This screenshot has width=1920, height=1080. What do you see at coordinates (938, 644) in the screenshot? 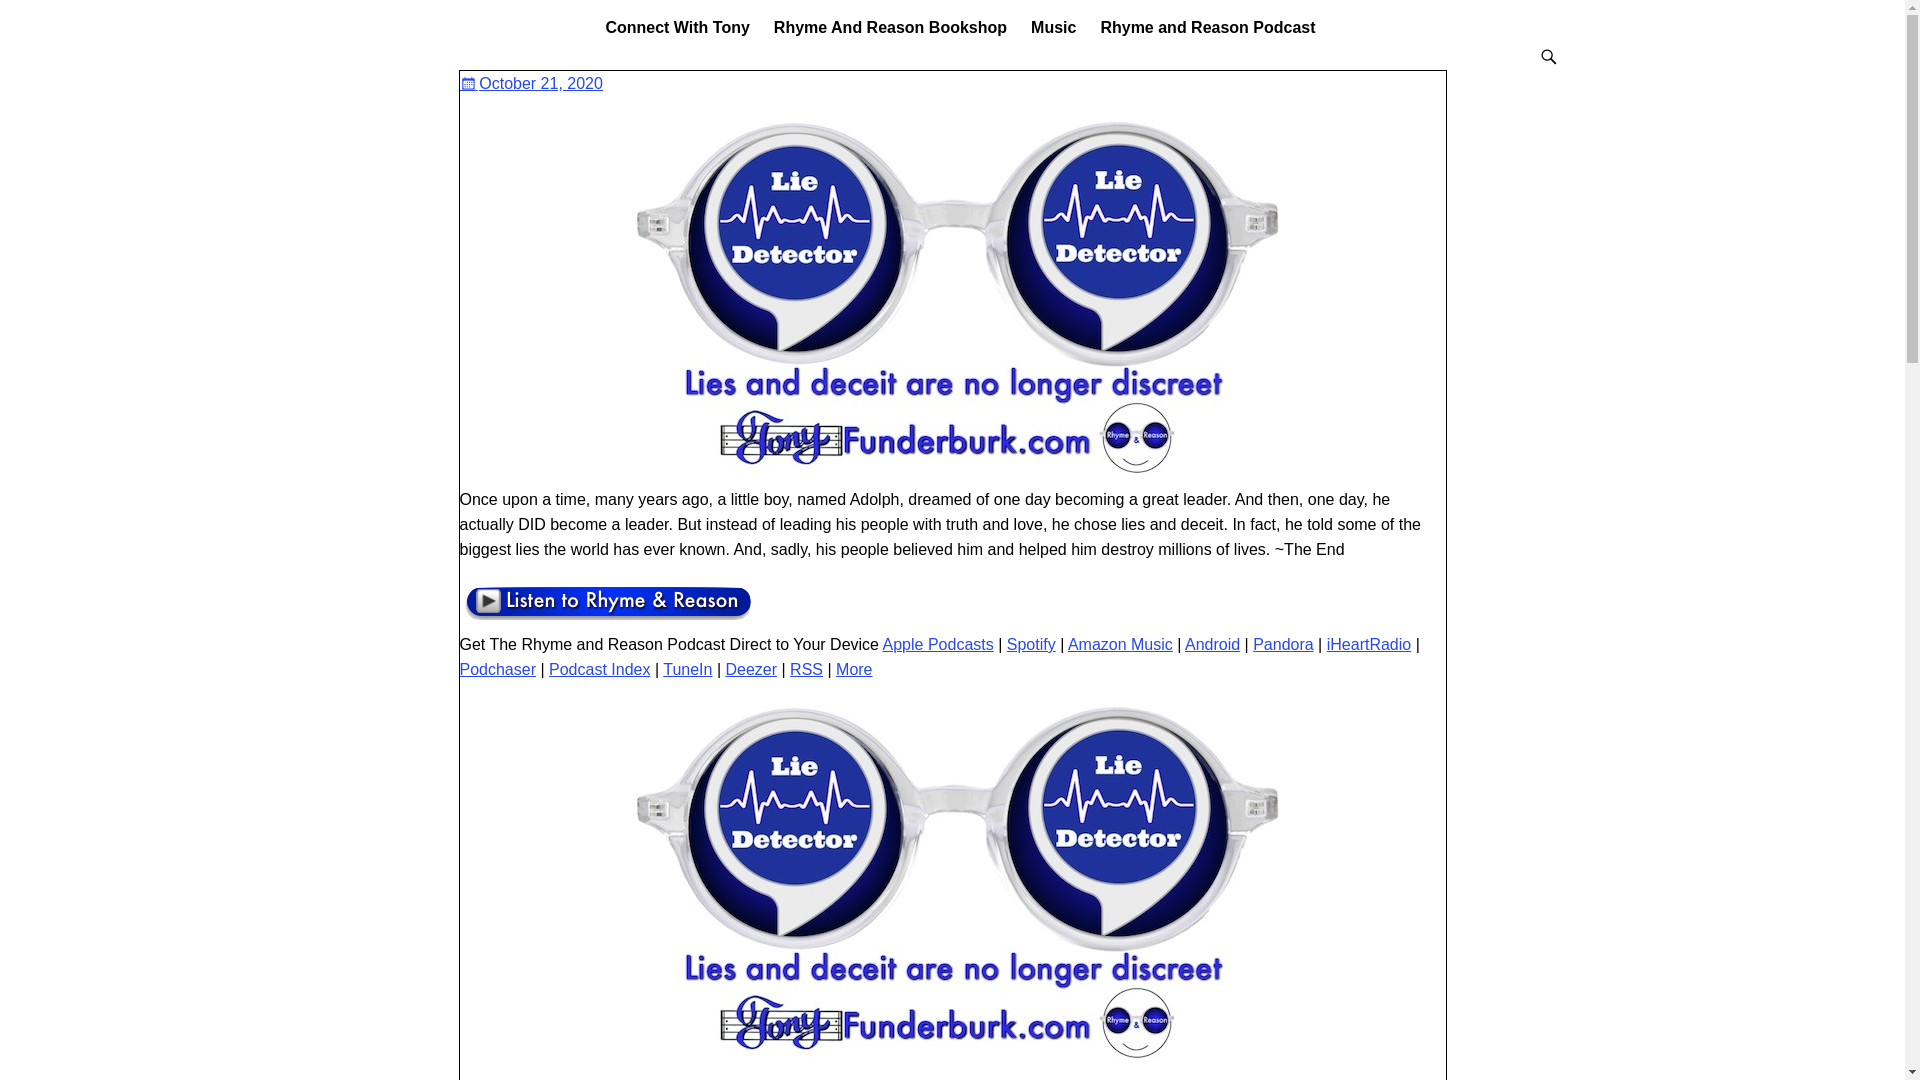
I see `Subscribe on Apple Podcasts` at bounding box center [938, 644].